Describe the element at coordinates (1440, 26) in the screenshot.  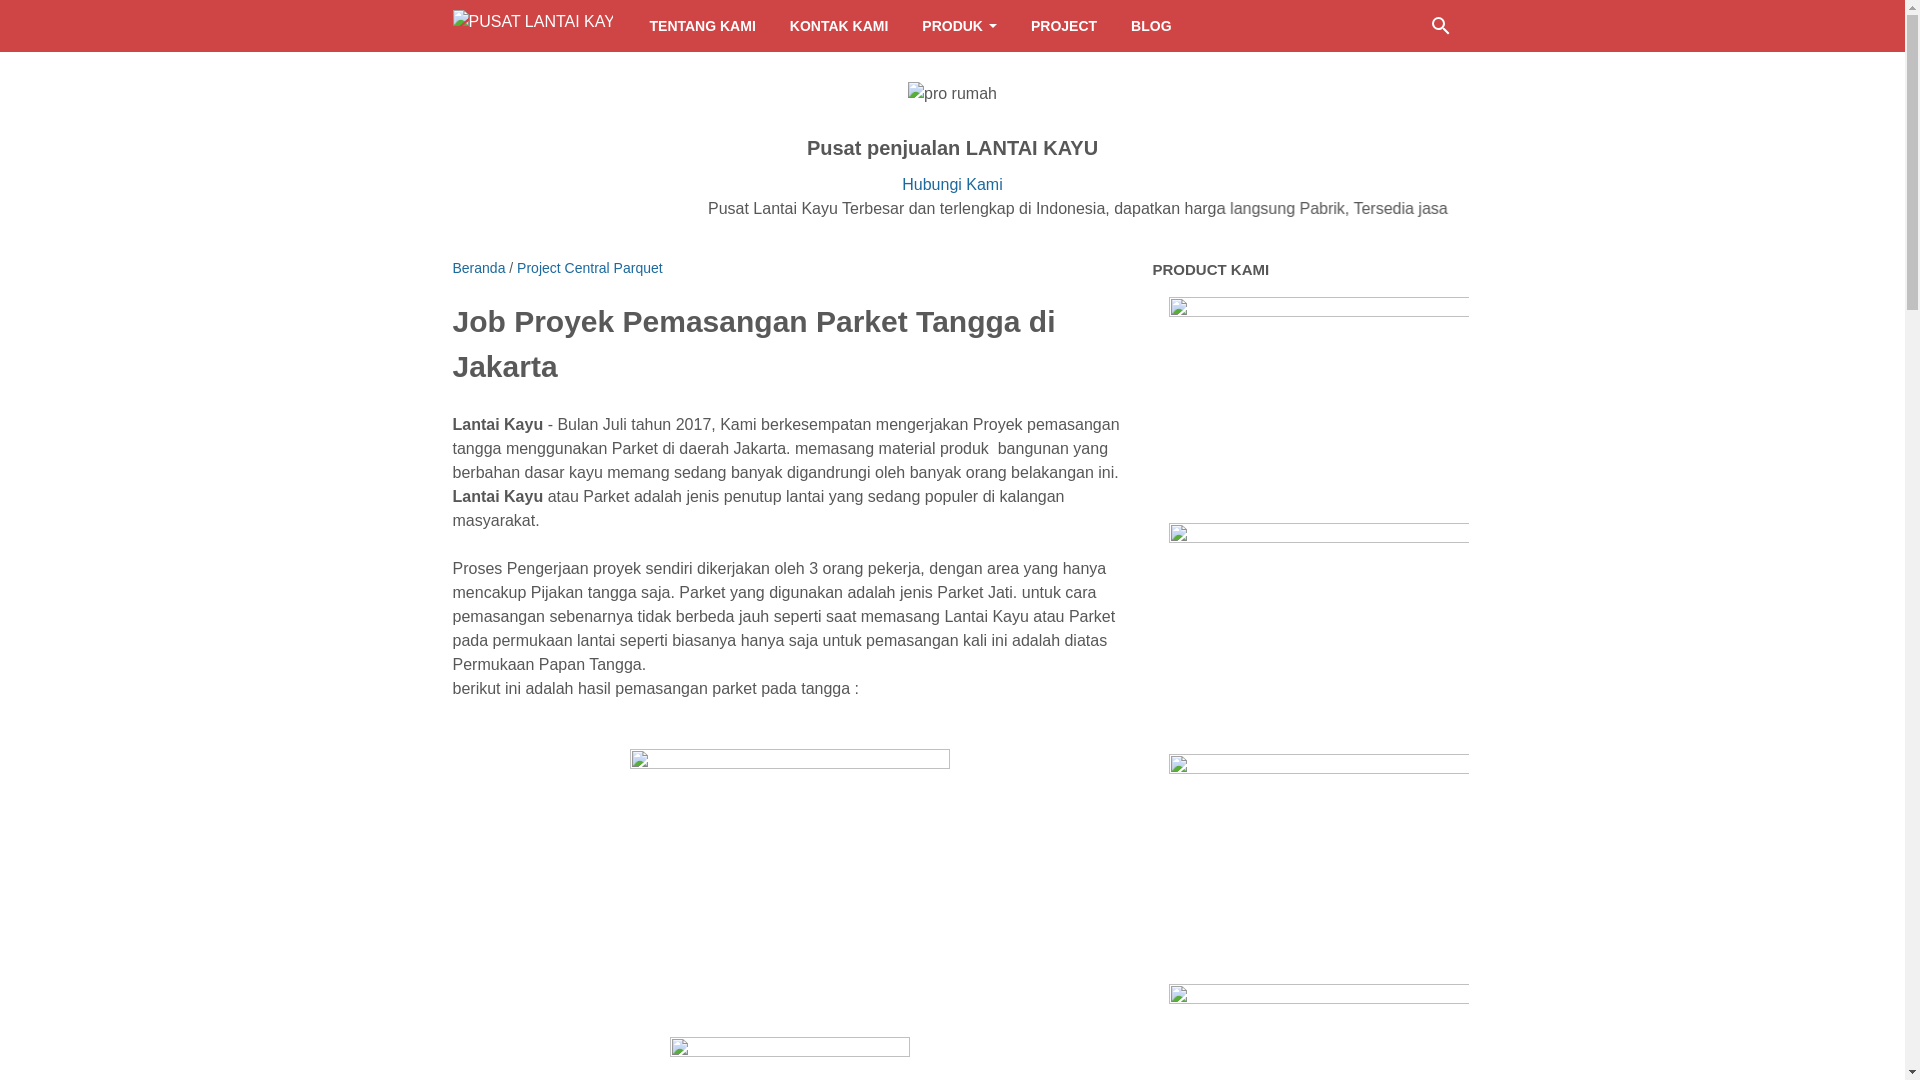
I see `Cari blog ini` at that location.